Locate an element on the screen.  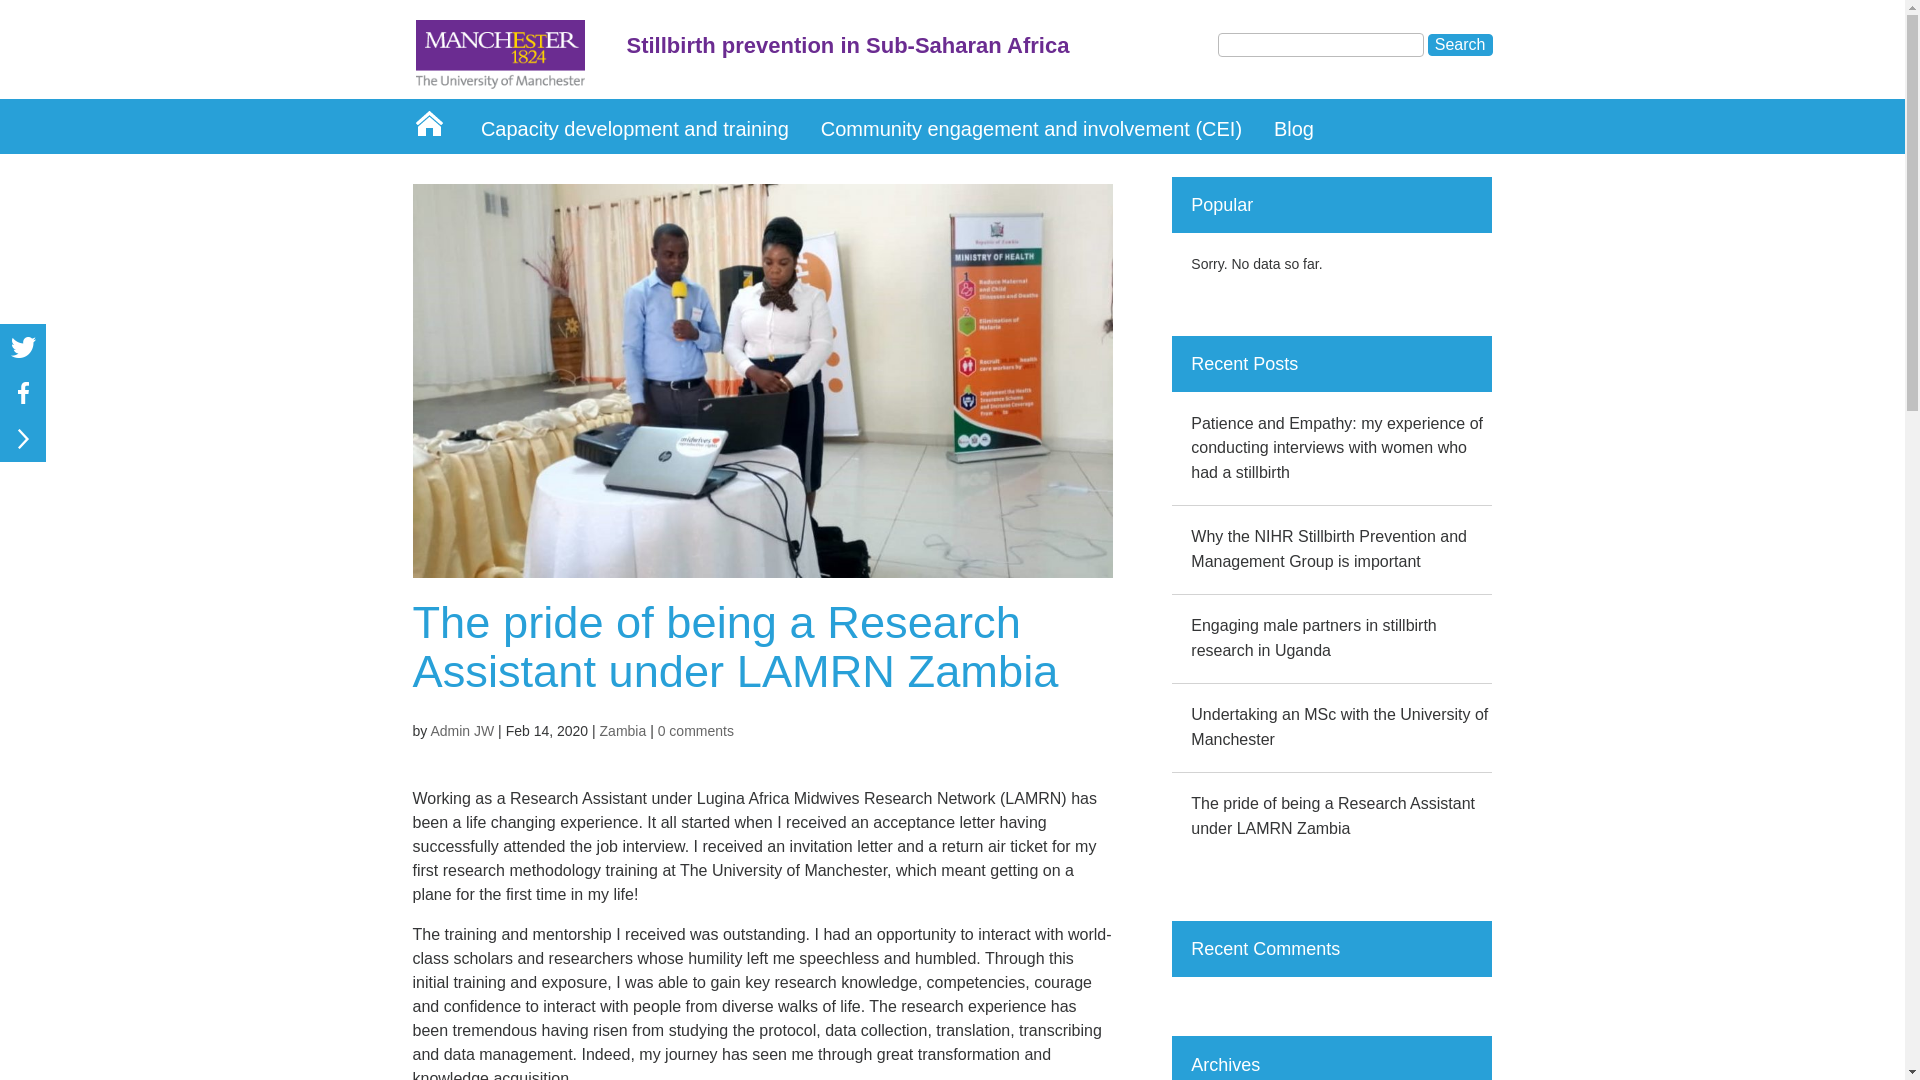
Engaging male partners in stillbirth research in Uganda is located at coordinates (1313, 637).